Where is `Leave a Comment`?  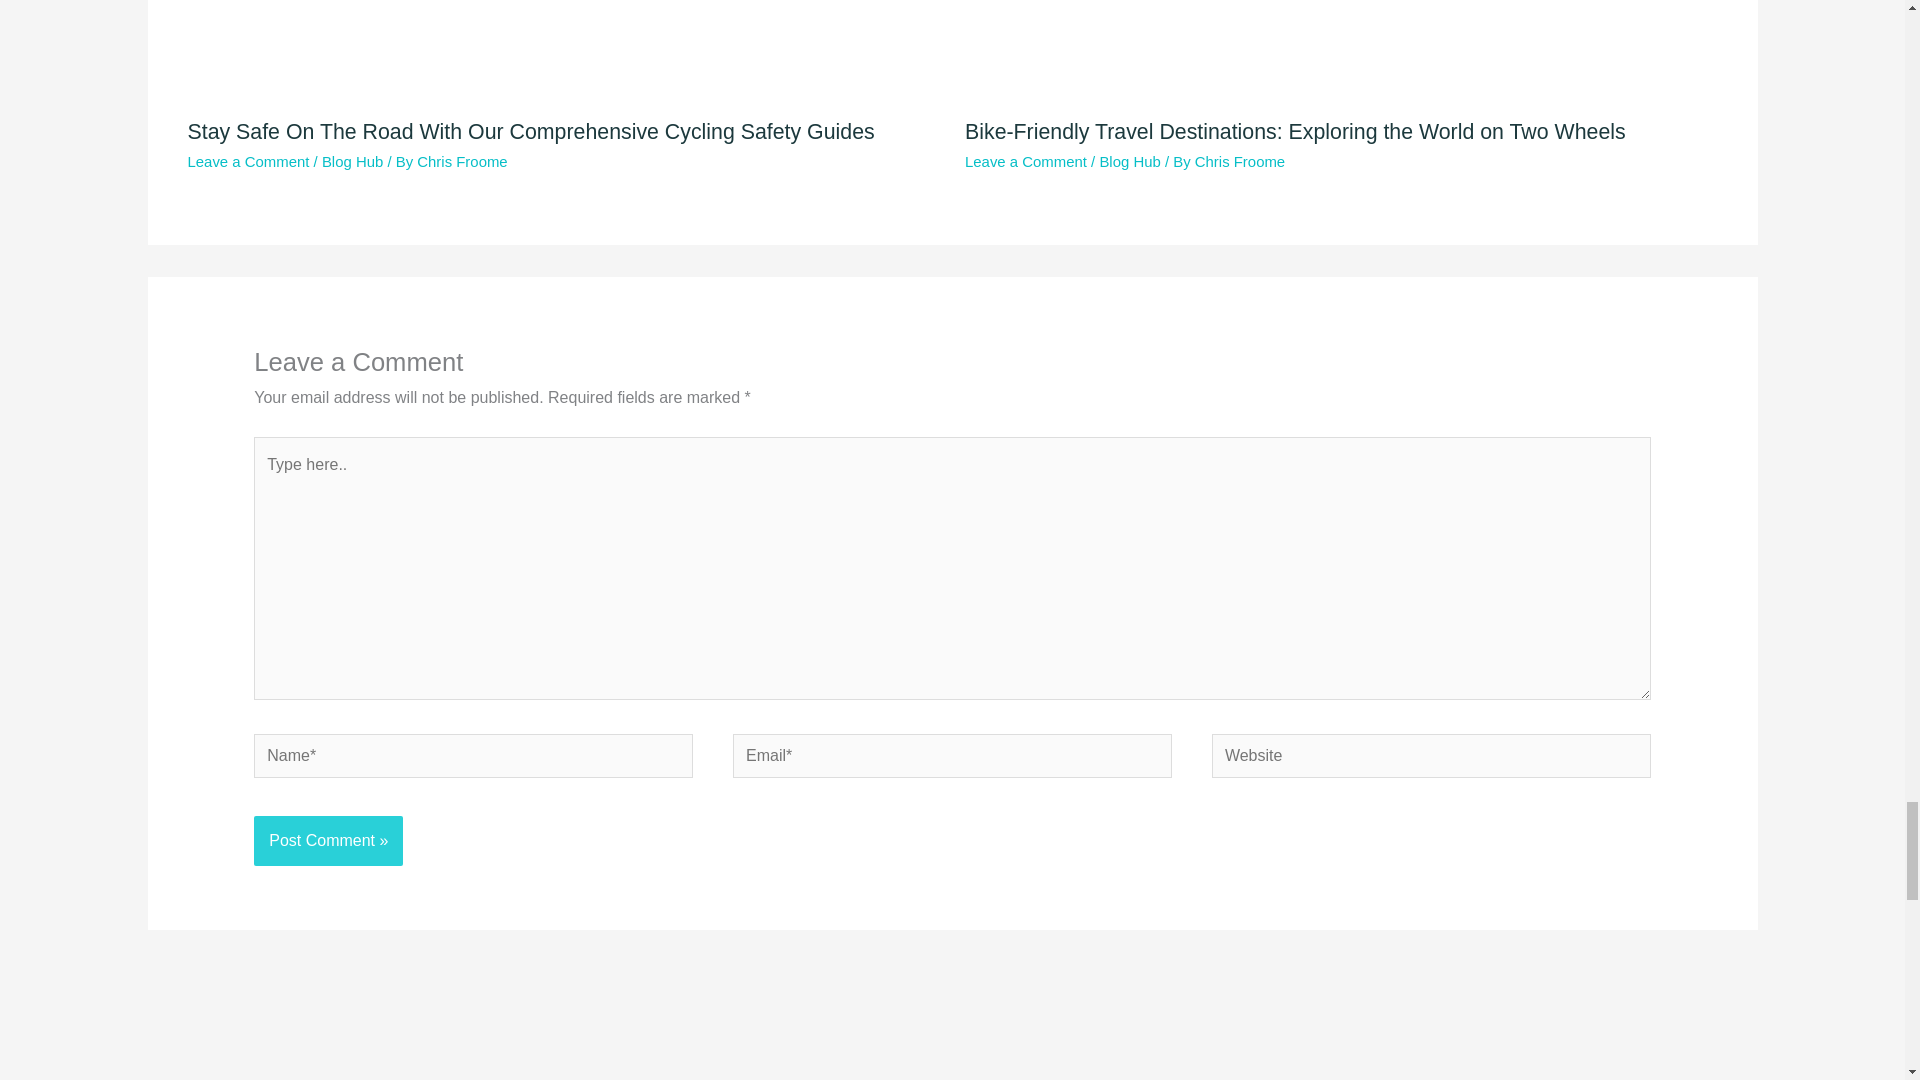 Leave a Comment is located at coordinates (248, 161).